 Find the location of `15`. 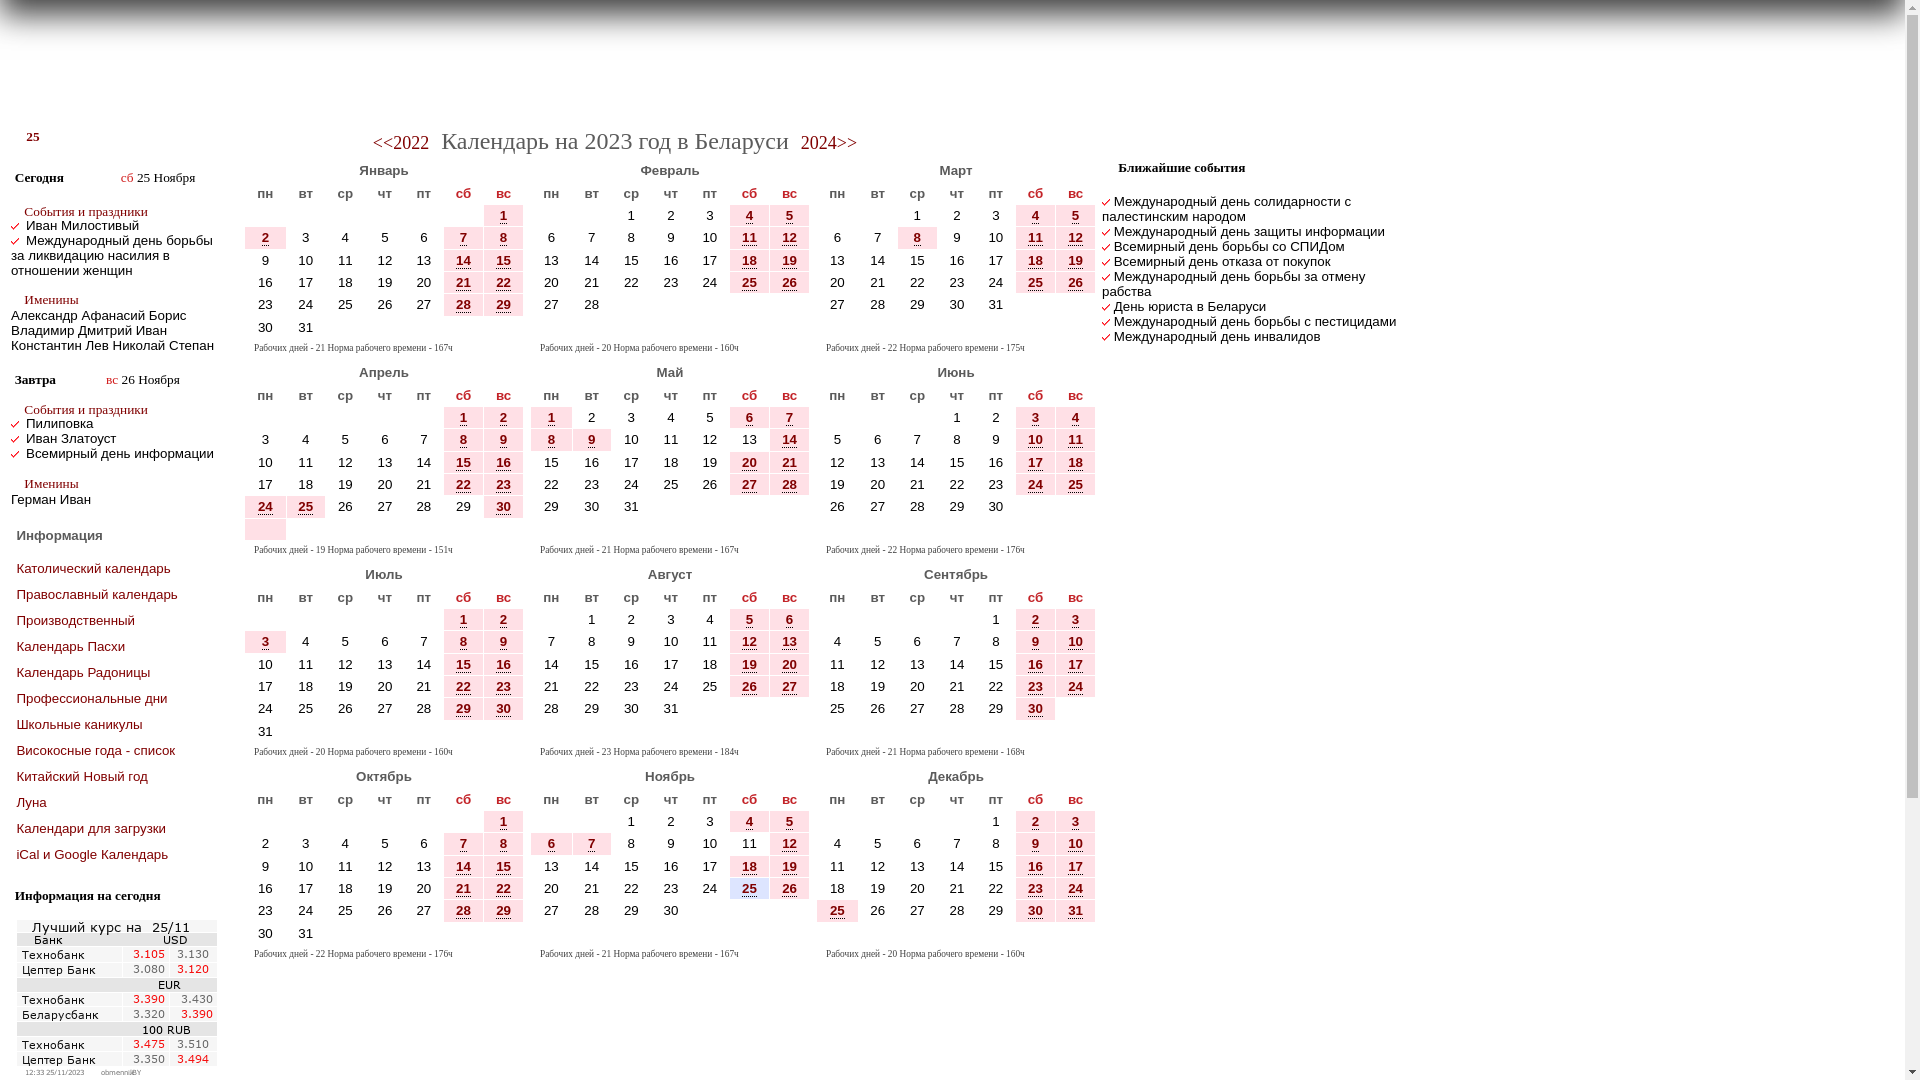

15 is located at coordinates (504, 867).